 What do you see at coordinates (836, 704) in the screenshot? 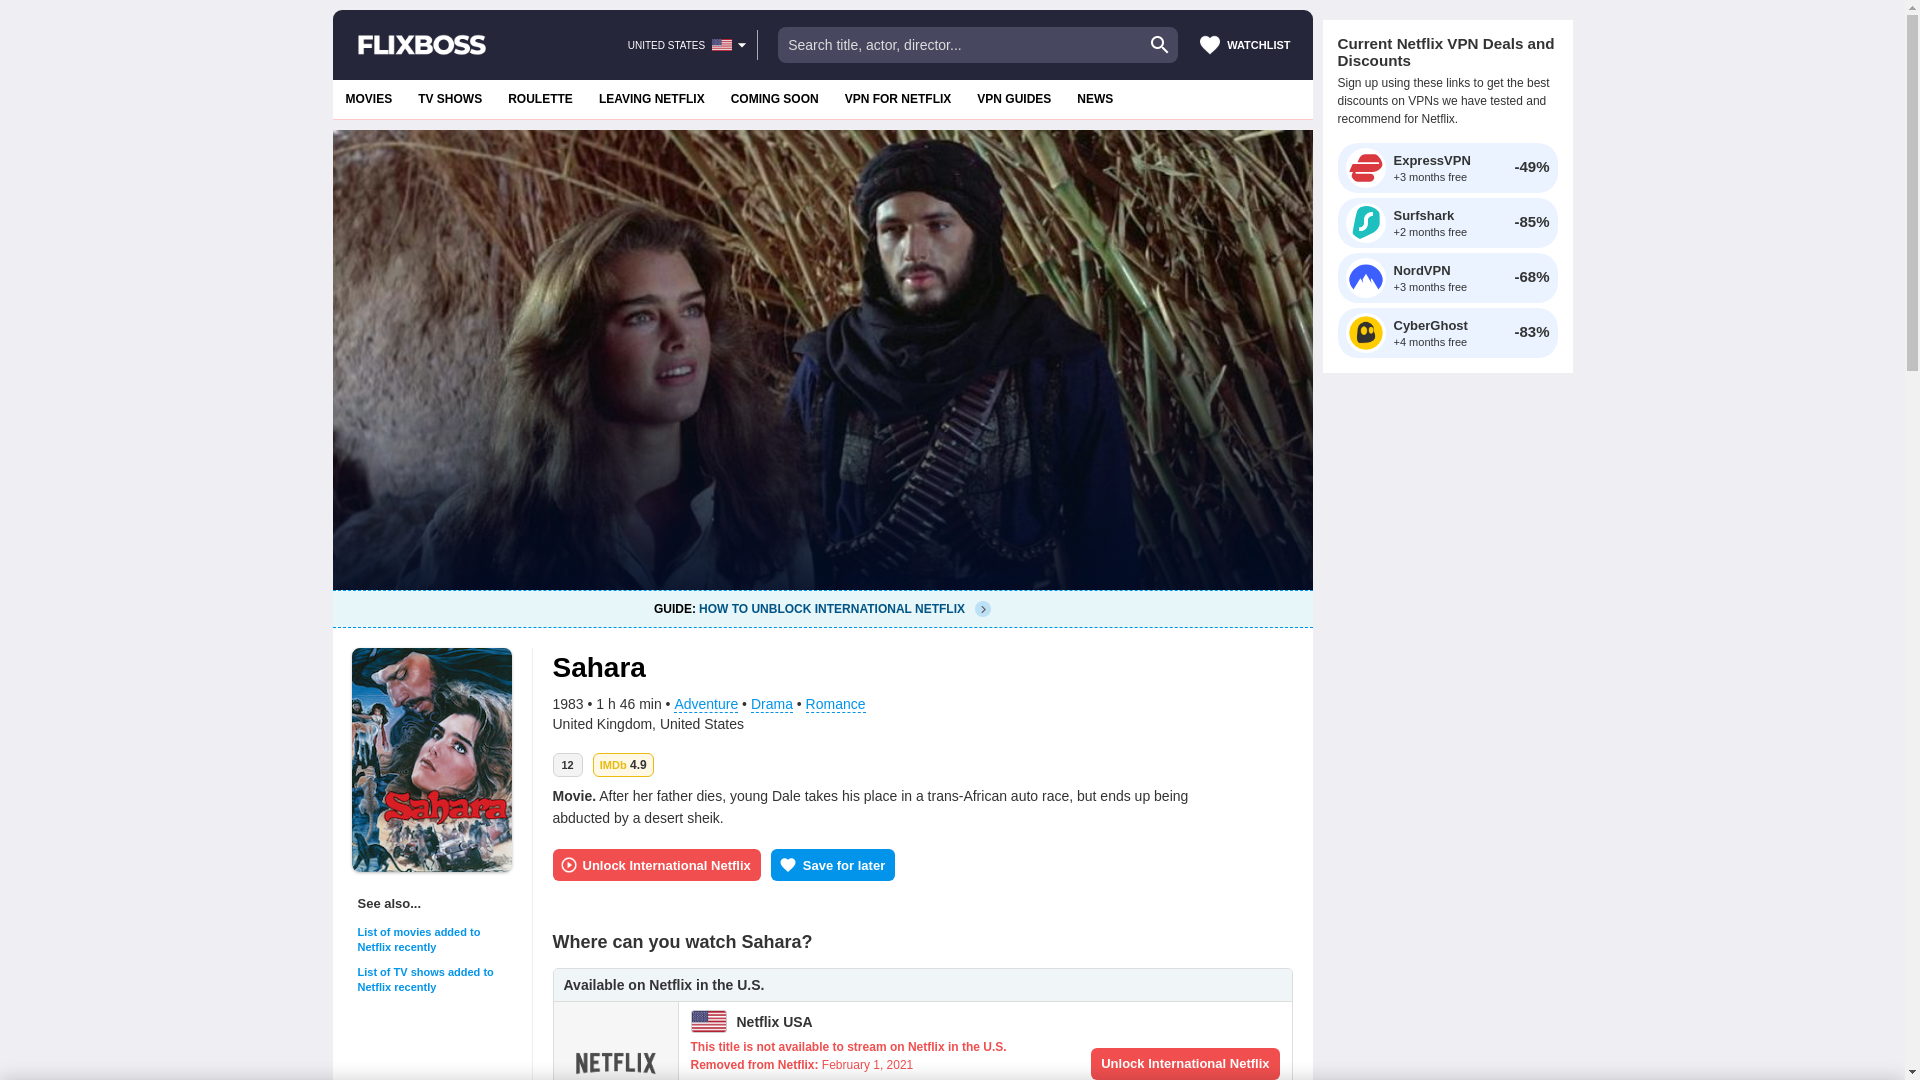
I see `Romance` at bounding box center [836, 704].